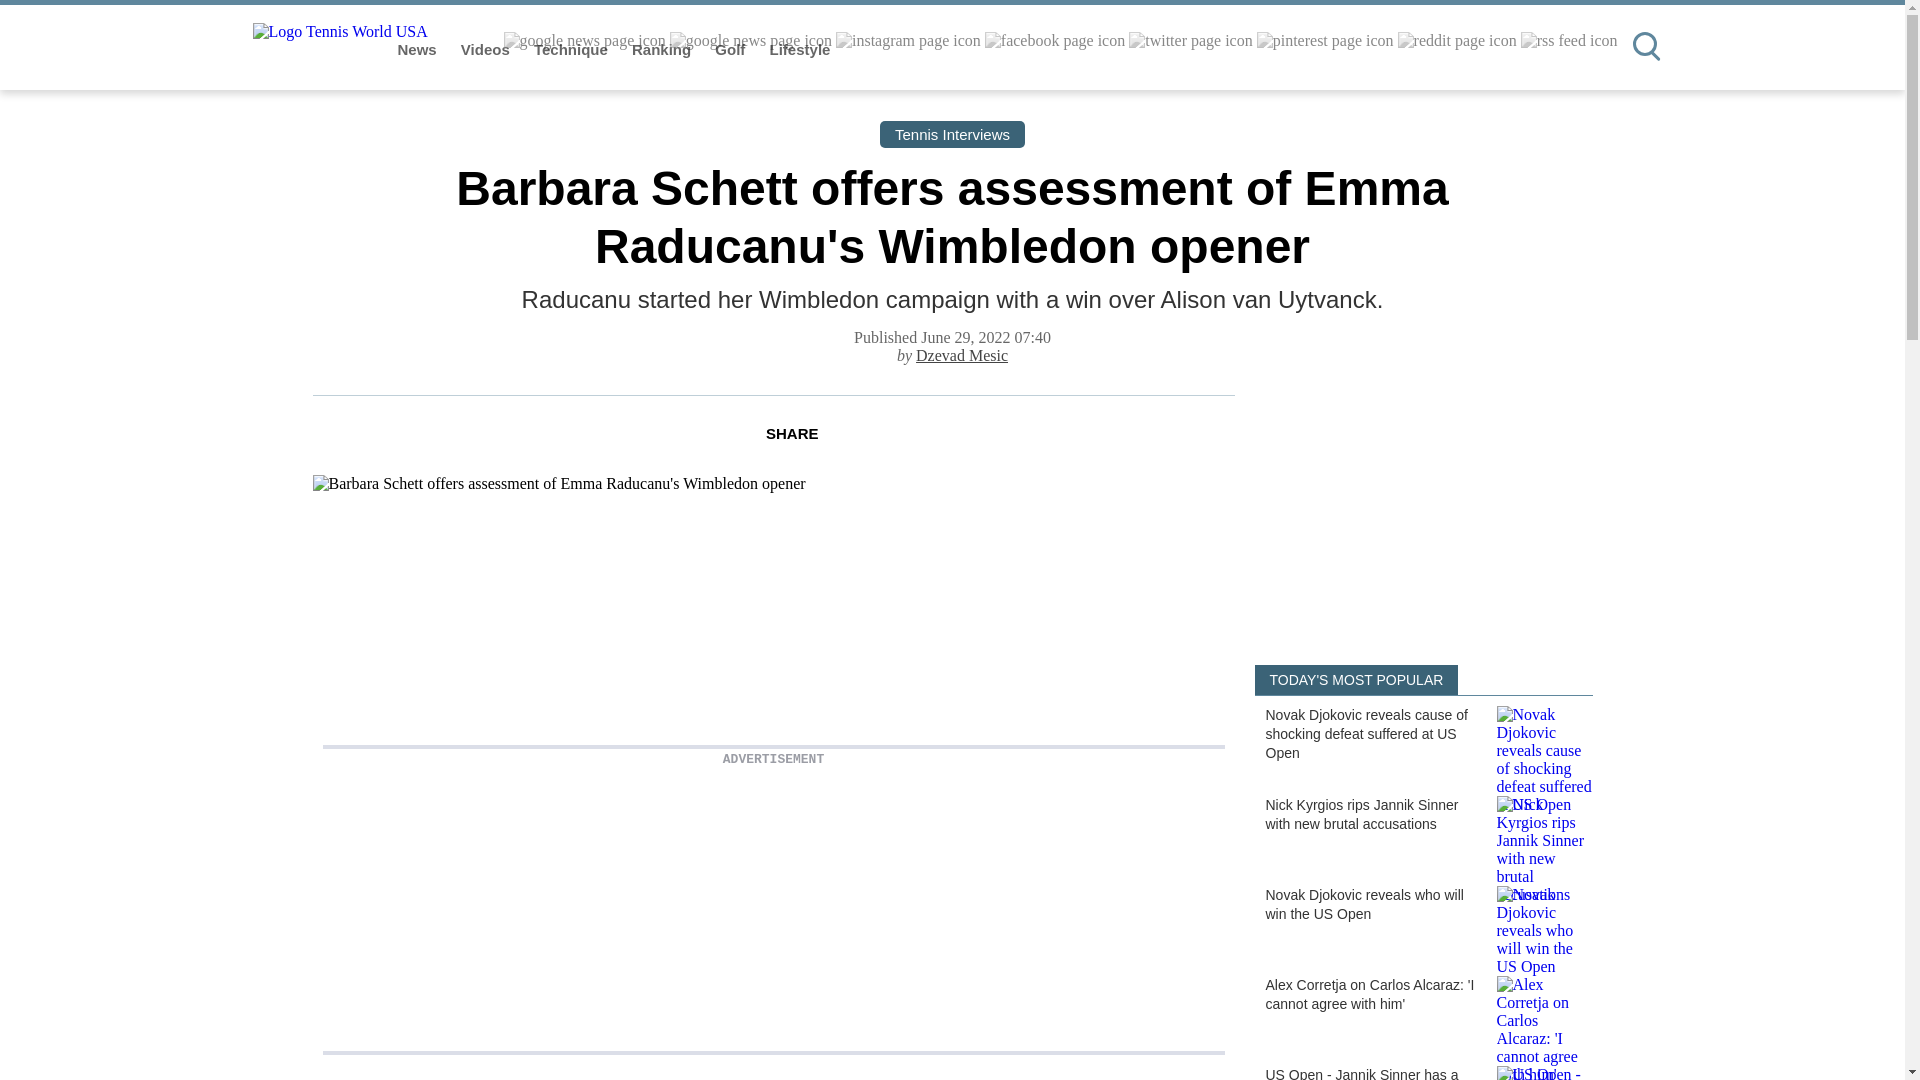 The image size is (1920, 1080). I want to click on Technique, so click(572, 50).